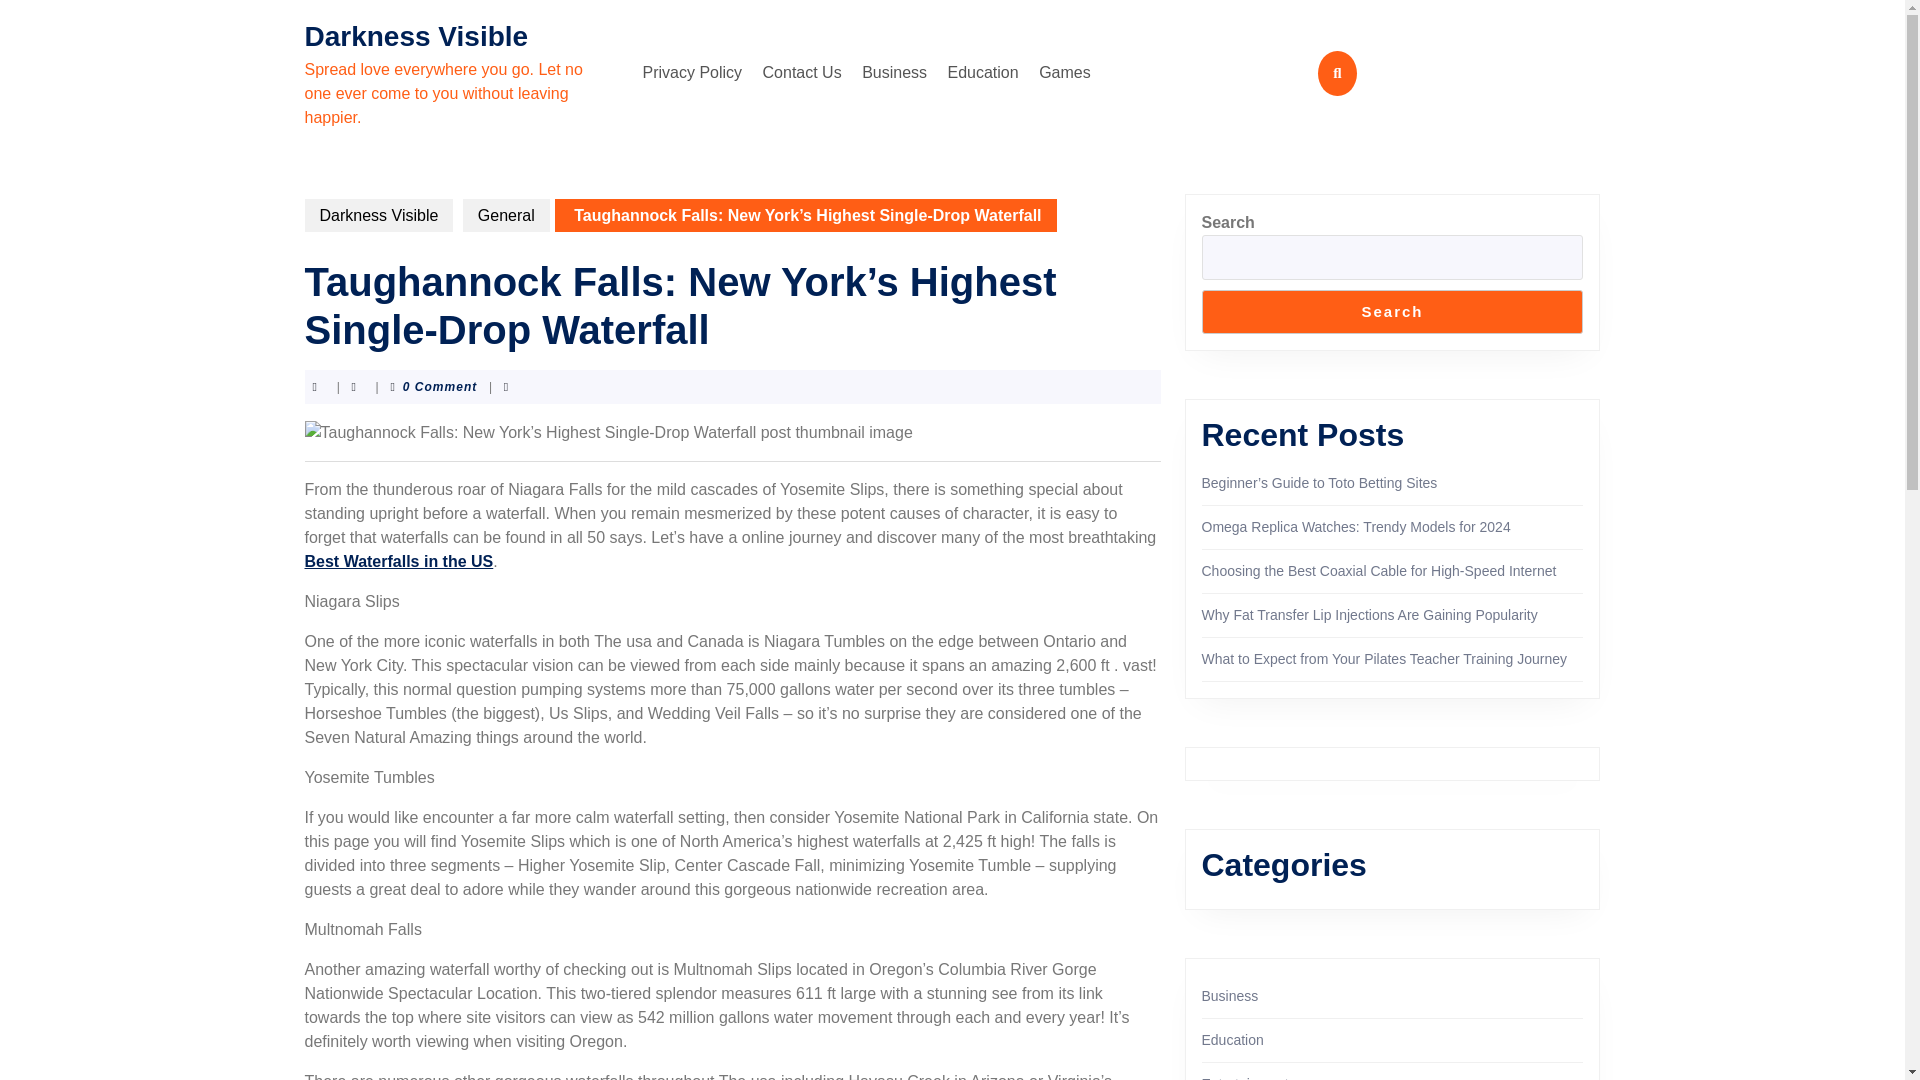 The image size is (1920, 1080). I want to click on What to Expect from Your Pilates Teacher Training Journey, so click(1384, 659).